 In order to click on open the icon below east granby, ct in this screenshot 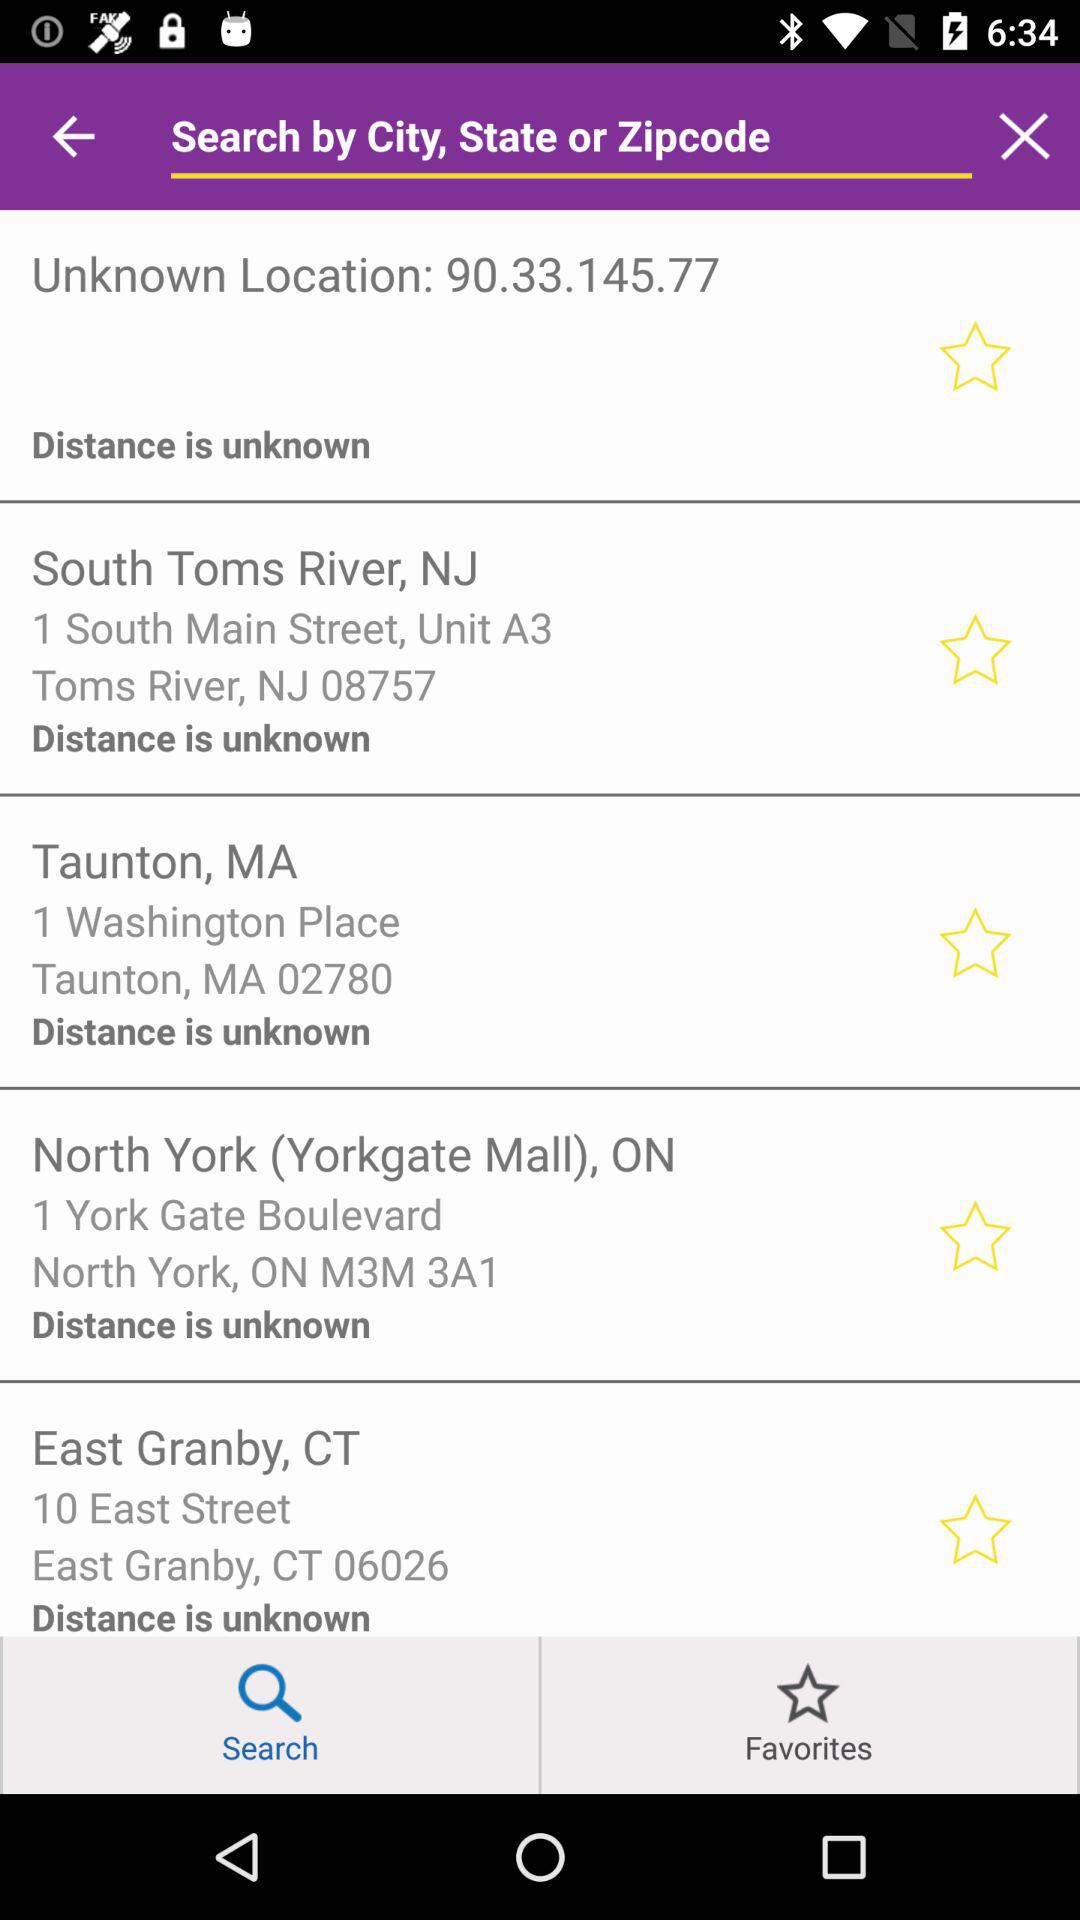, I will do `click(470, 1506)`.